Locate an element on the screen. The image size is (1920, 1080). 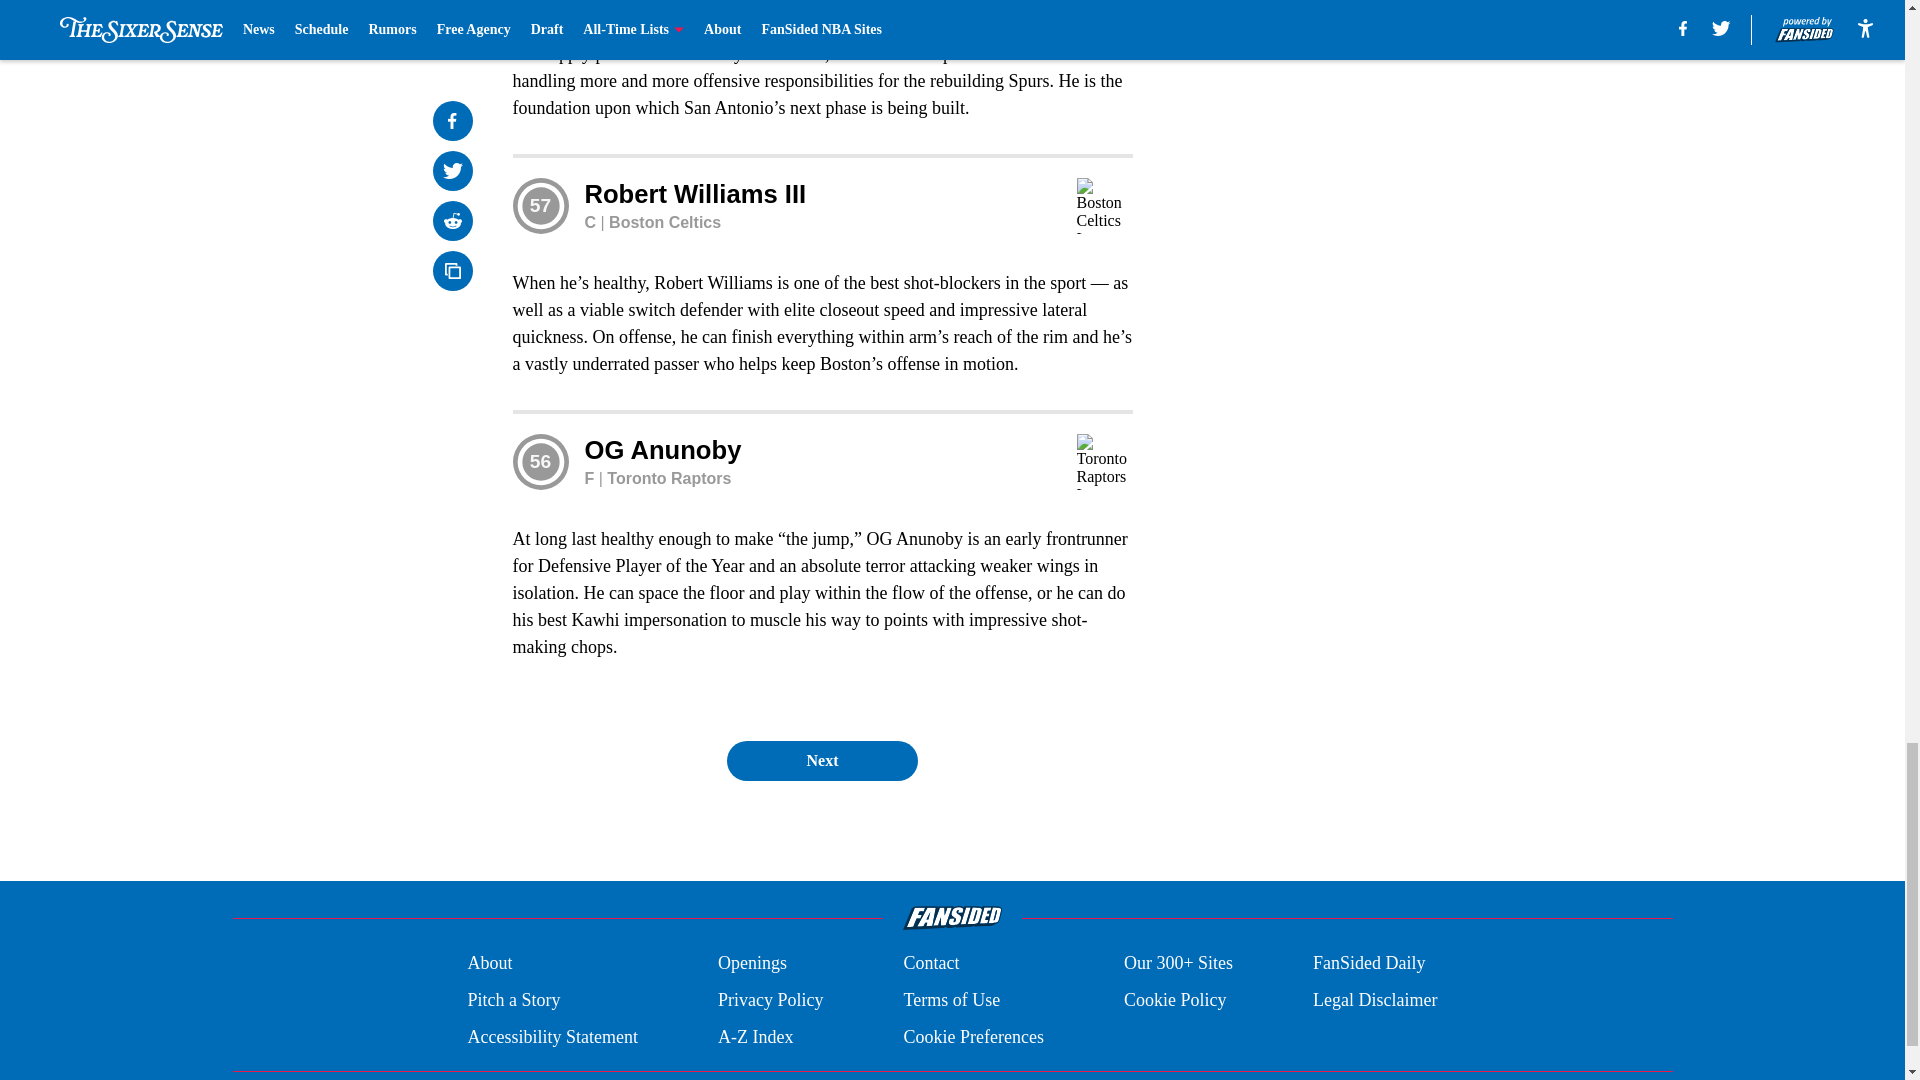
Contact is located at coordinates (930, 964).